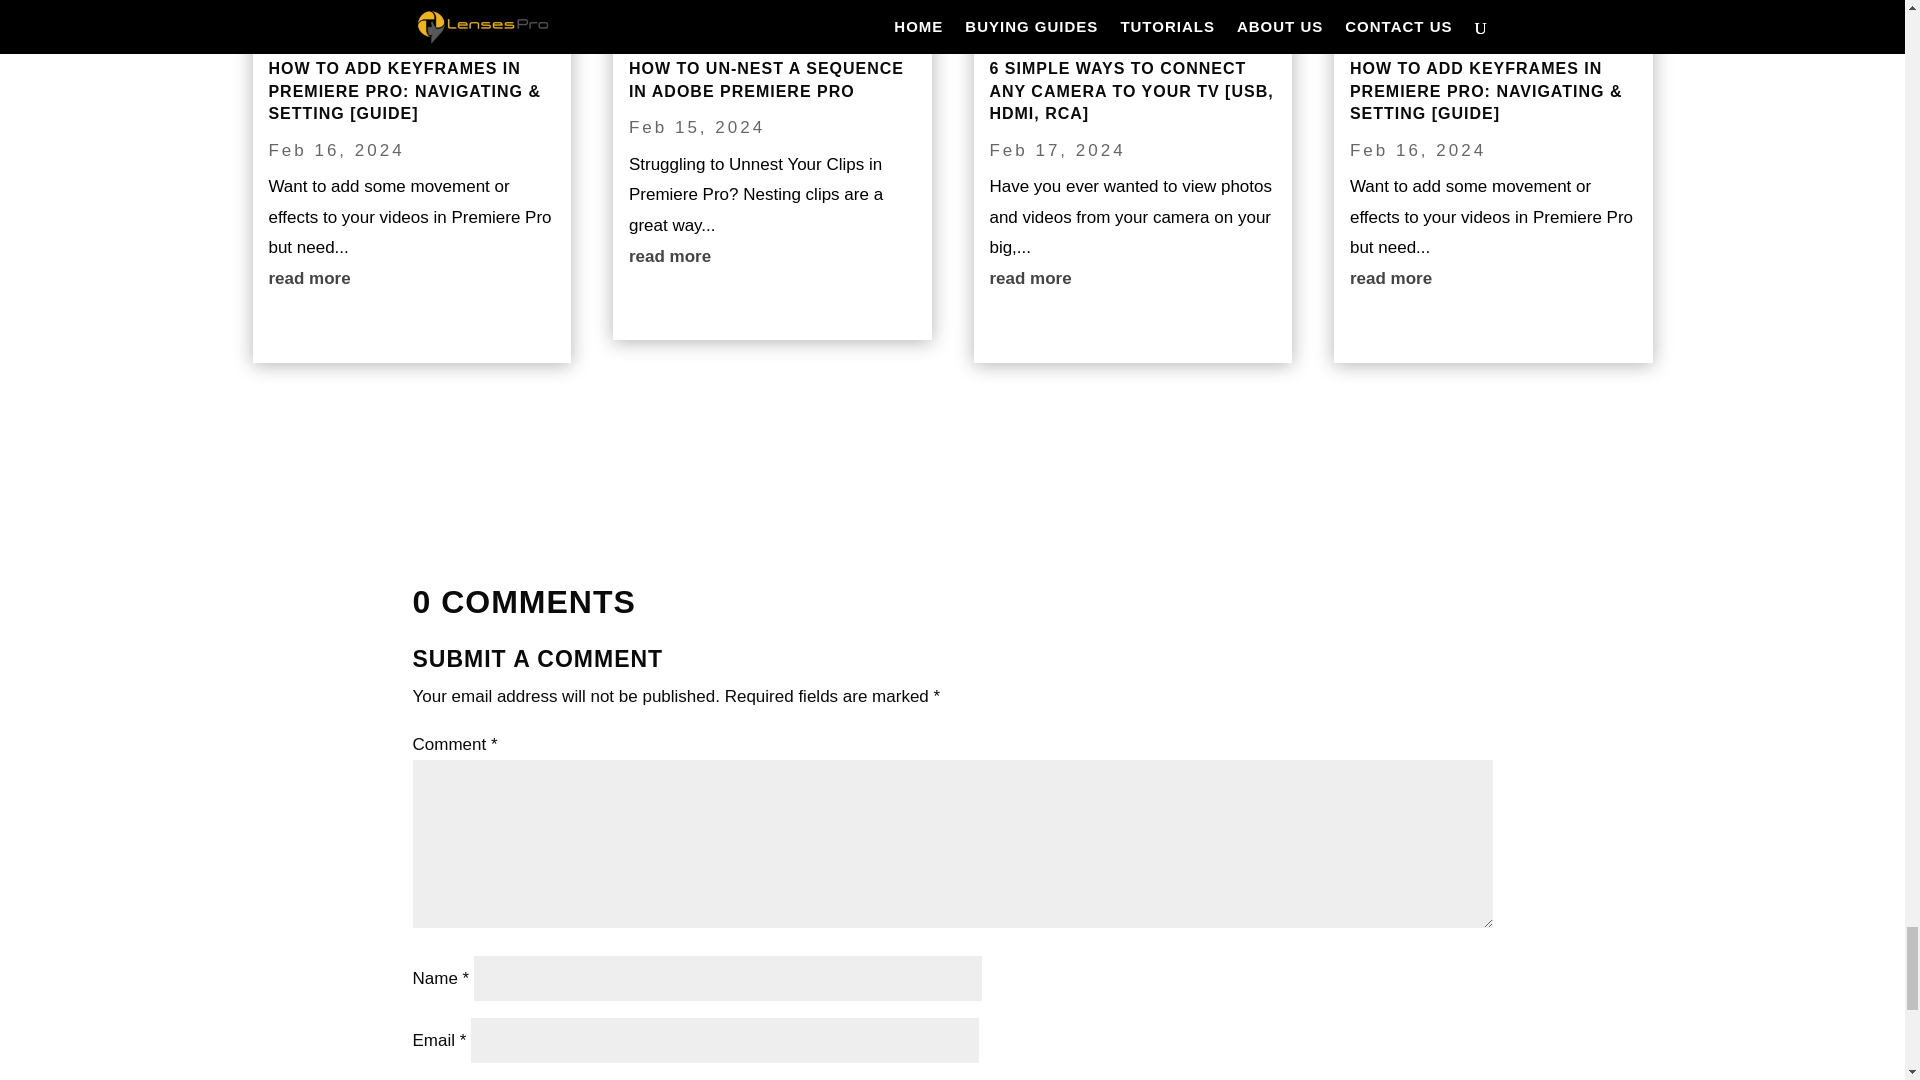  I want to click on HOW TO UN-NEST A SEQUENCE IN ADOBE PREMIERE PRO, so click(766, 80).